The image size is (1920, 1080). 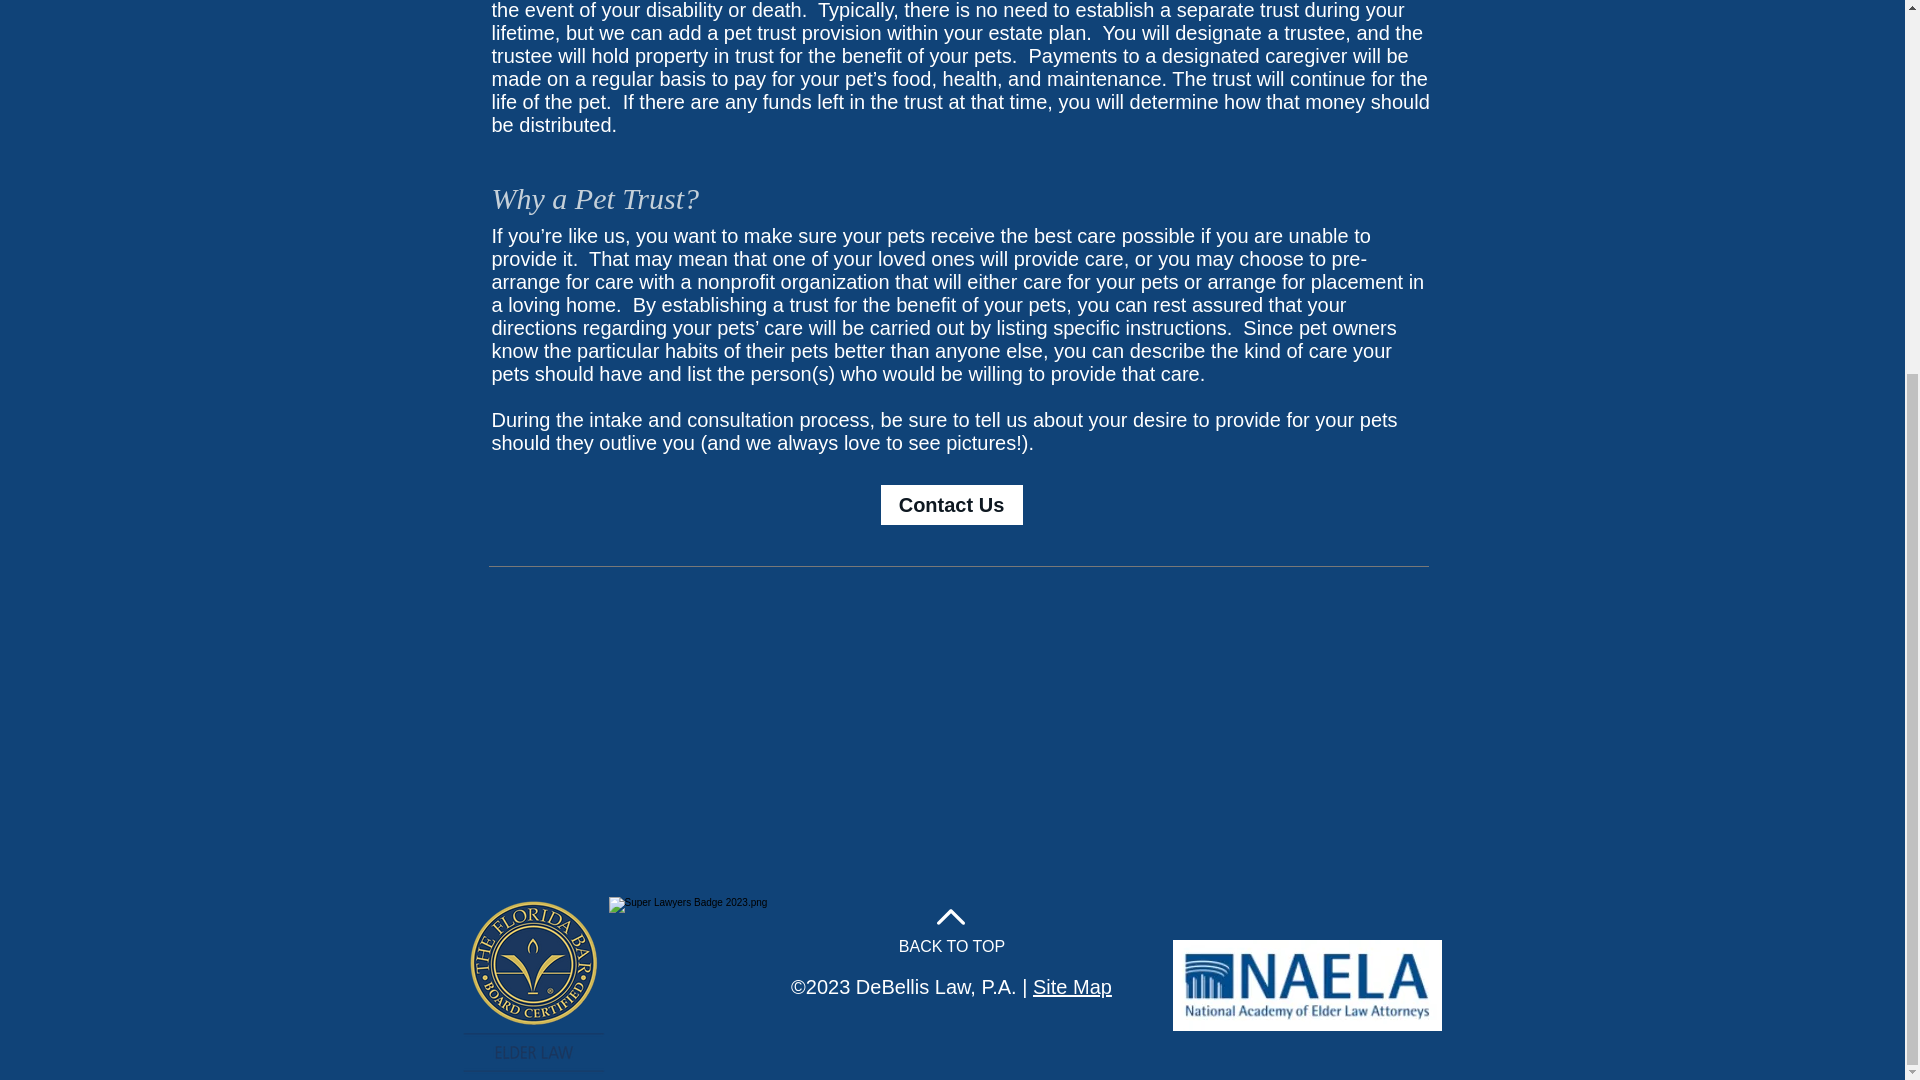 What do you see at coordinates (1072, 986) in the screenshot?
I see `Site Map` at bounding box center [1072, 986].